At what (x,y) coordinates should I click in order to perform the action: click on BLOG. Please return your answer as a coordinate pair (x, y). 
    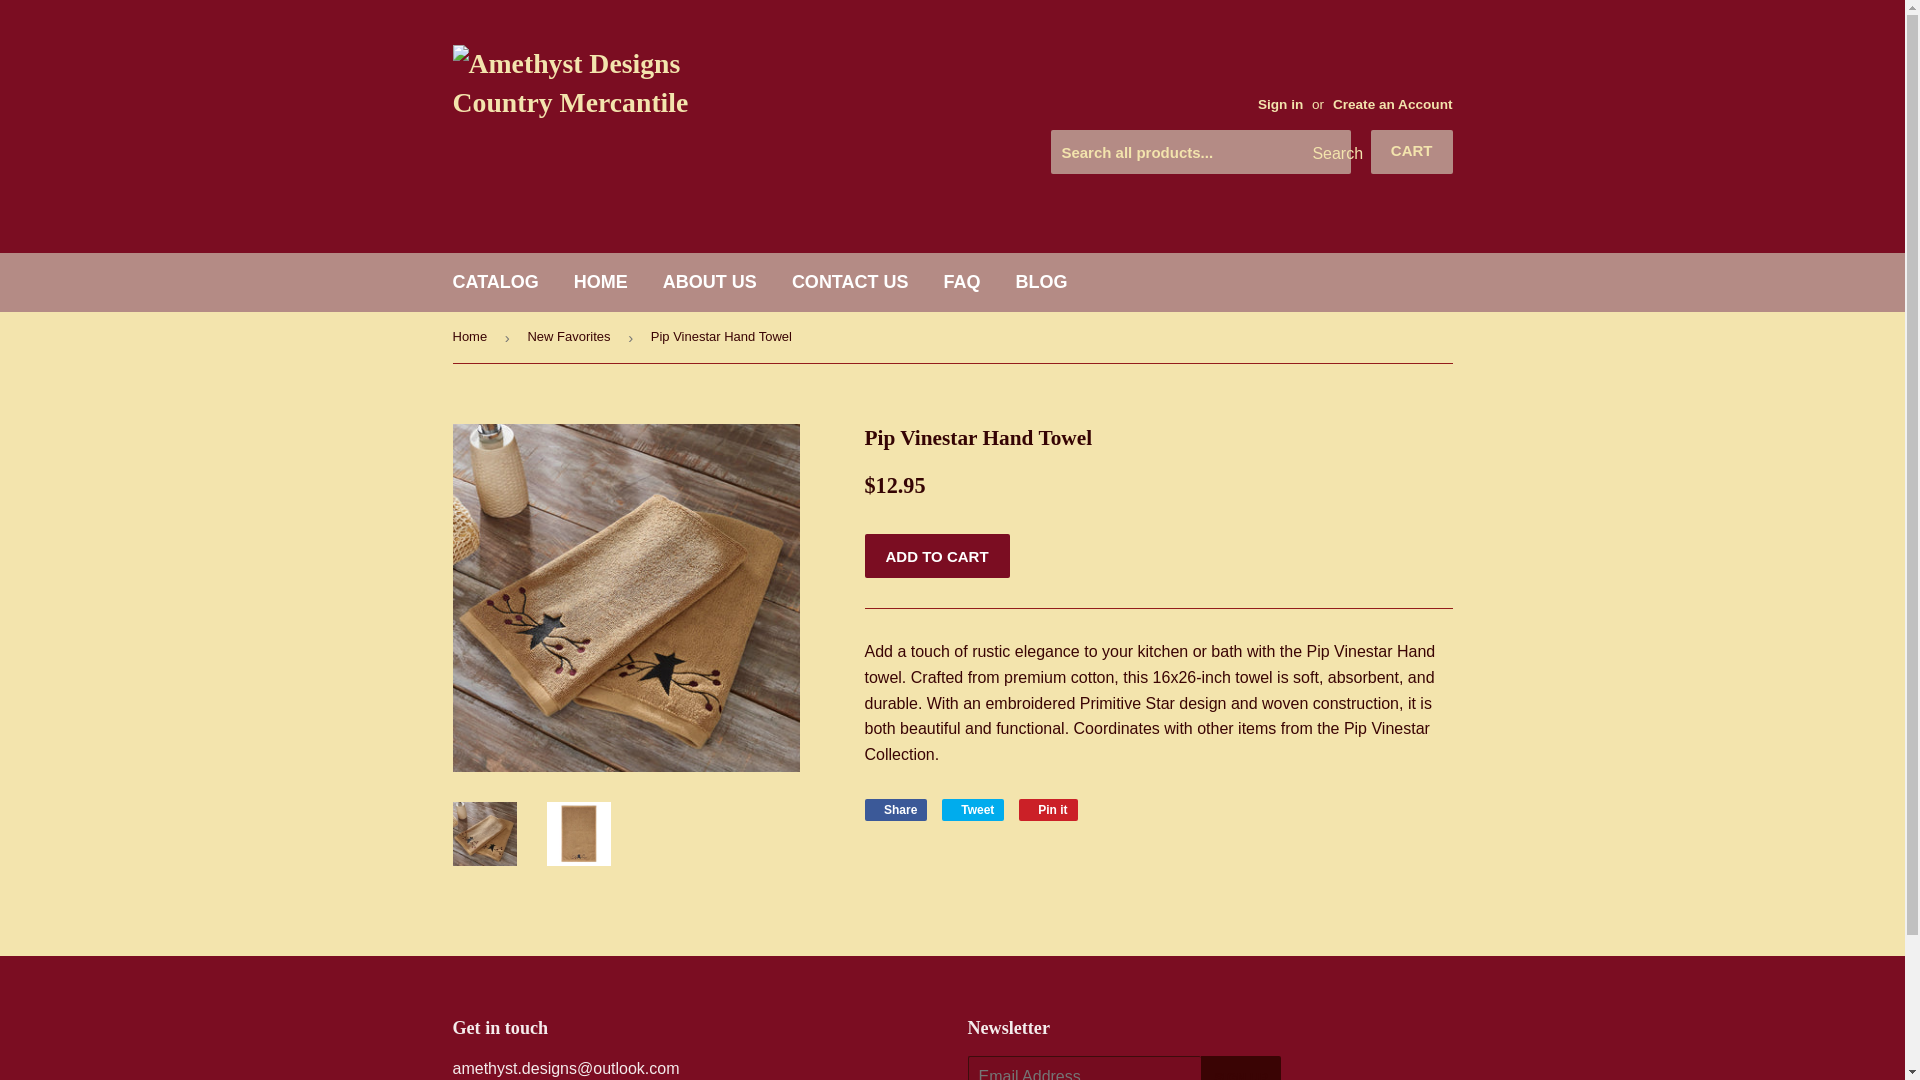
    Looking at the image, I should click on (1041, 282).